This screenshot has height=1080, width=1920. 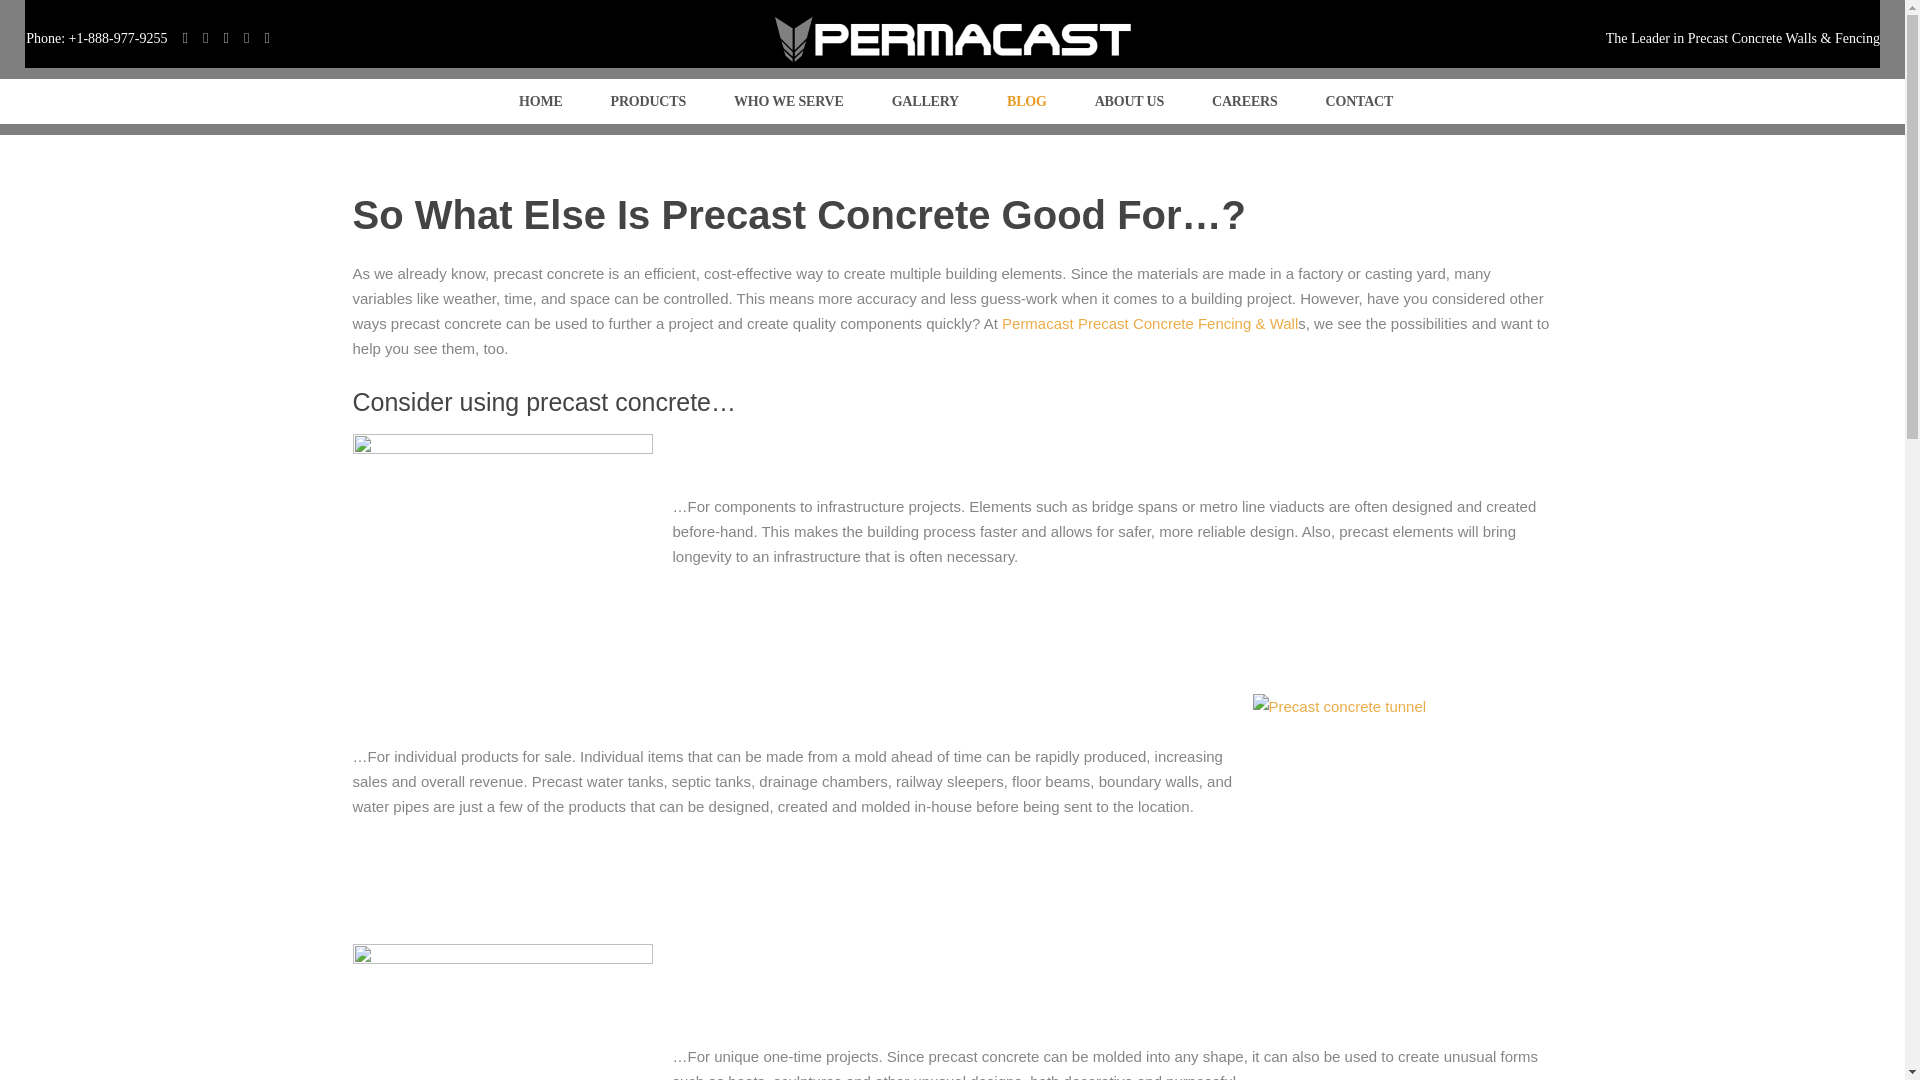 I want to click on WHO WE SERVE, so click(x=786, y=102).